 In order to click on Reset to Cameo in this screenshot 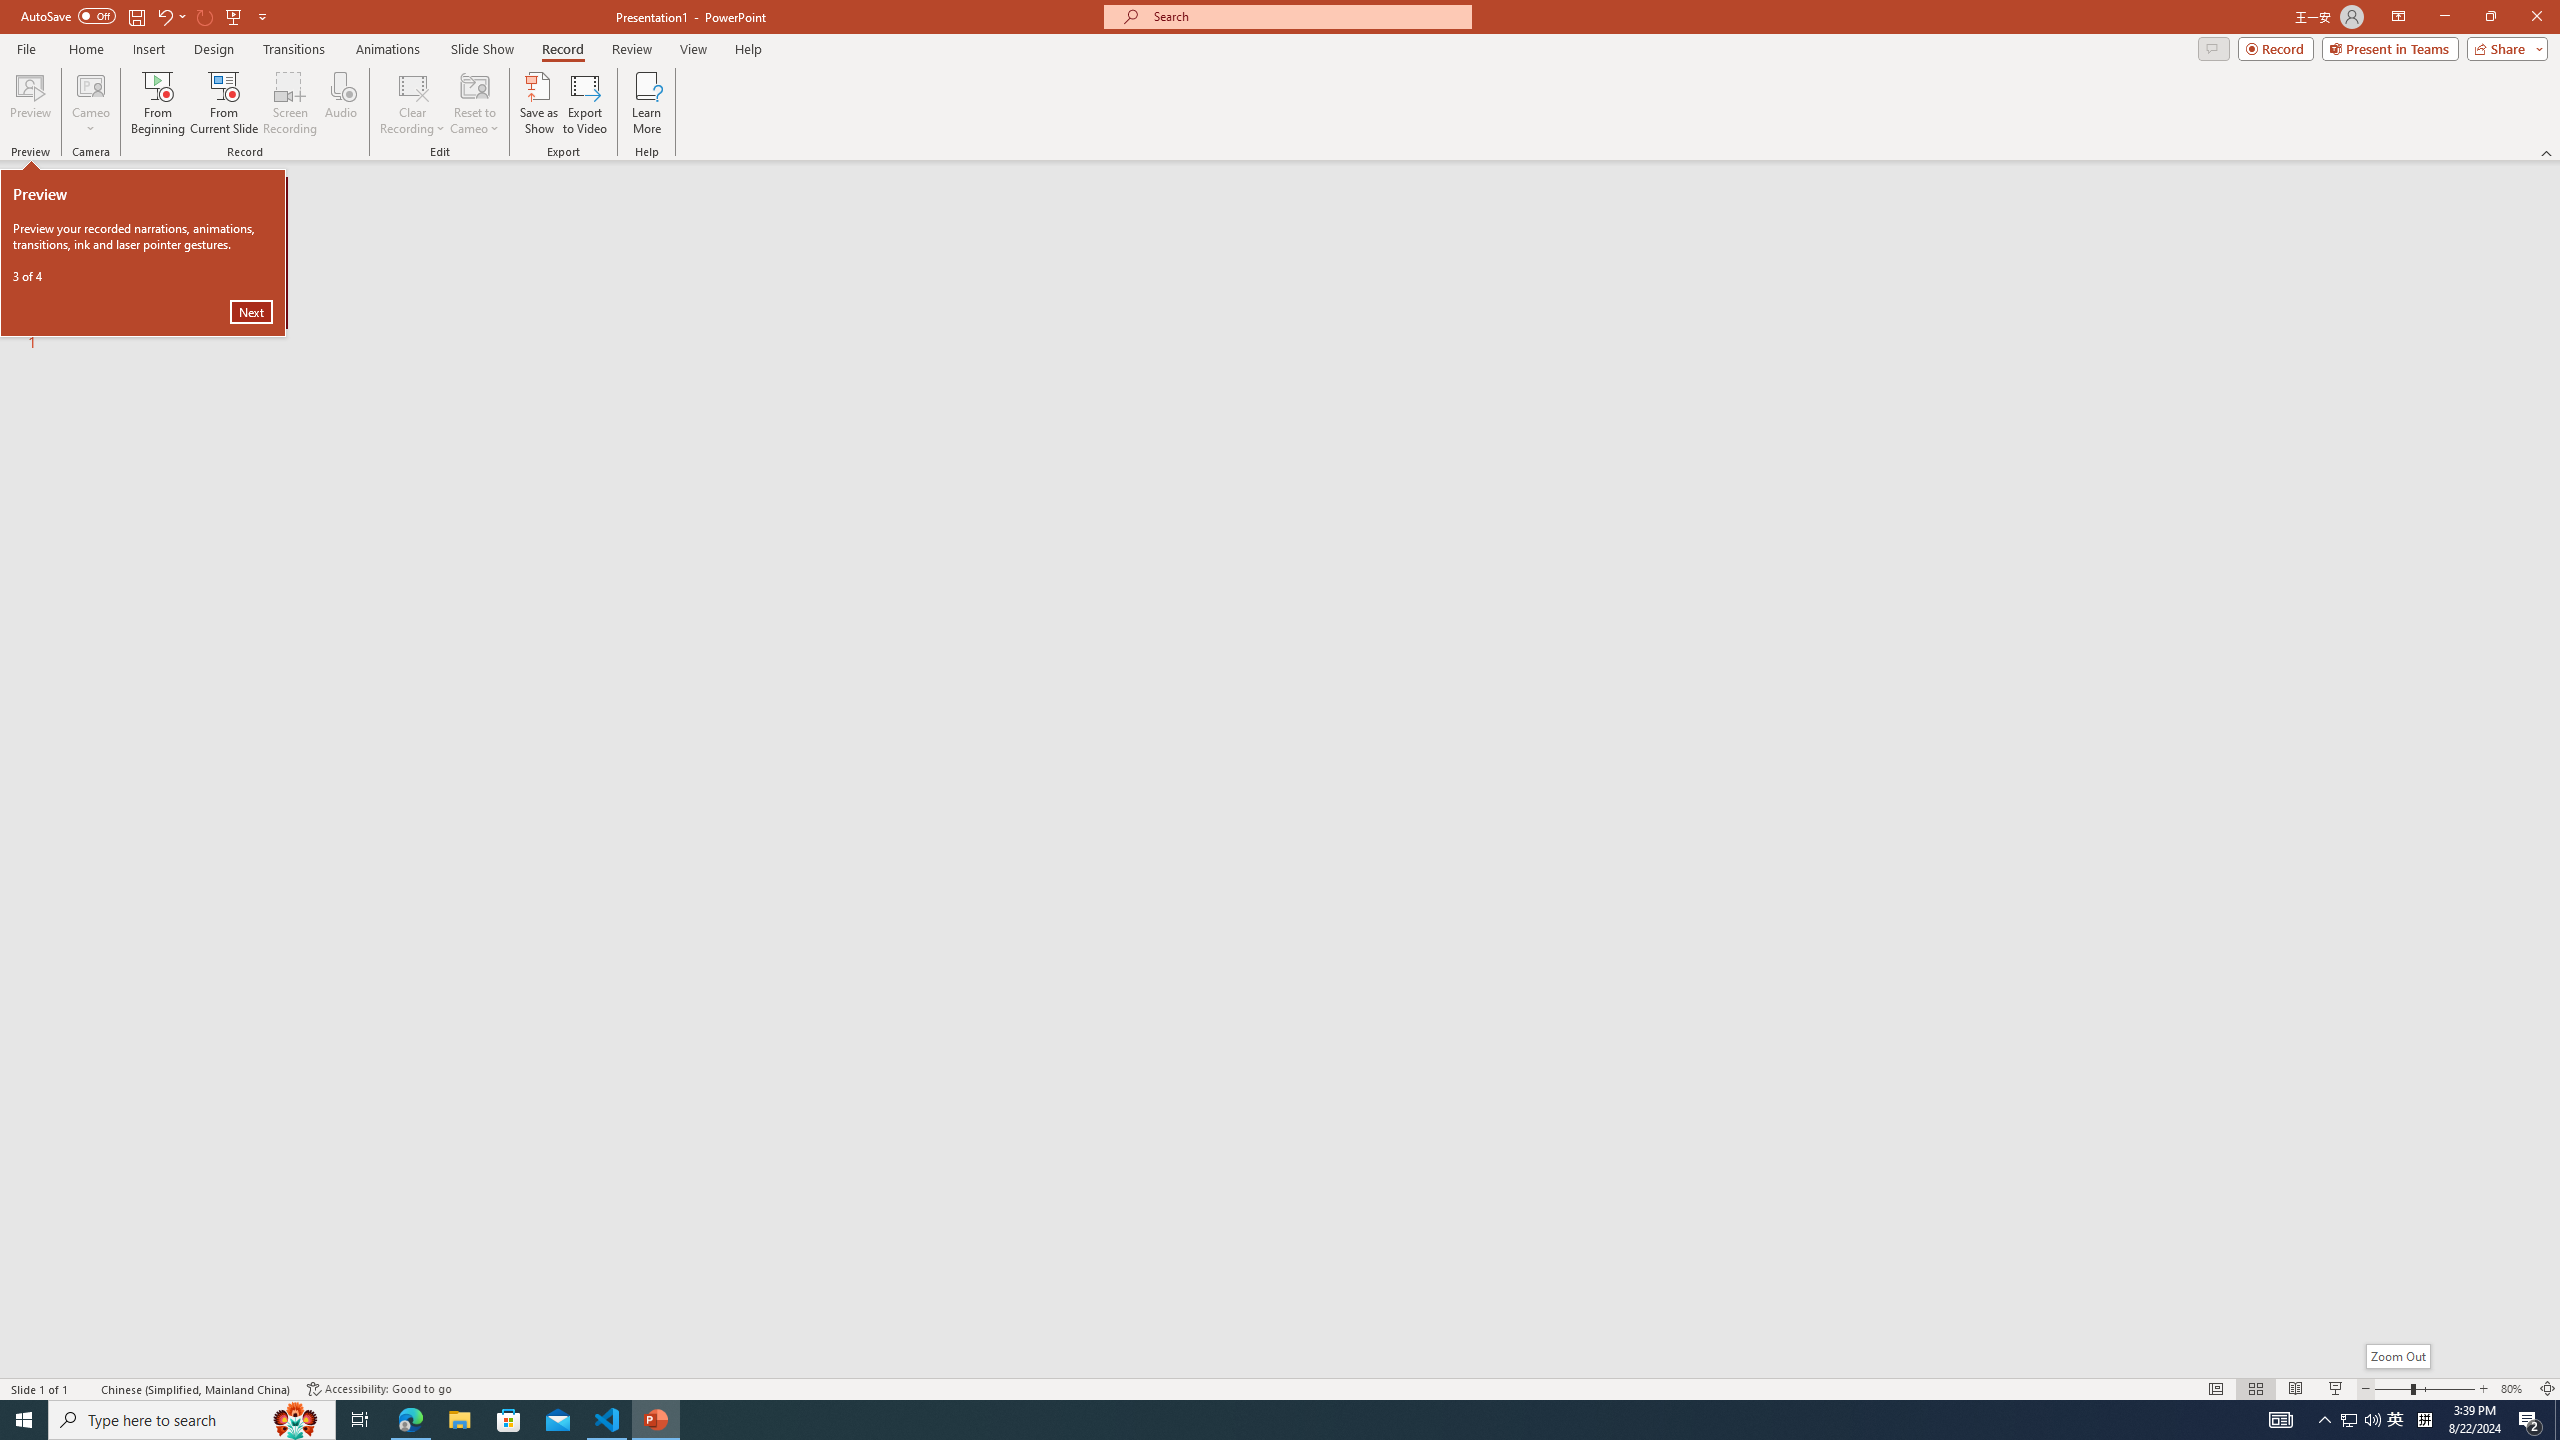, I will do `click(474, 103)`.